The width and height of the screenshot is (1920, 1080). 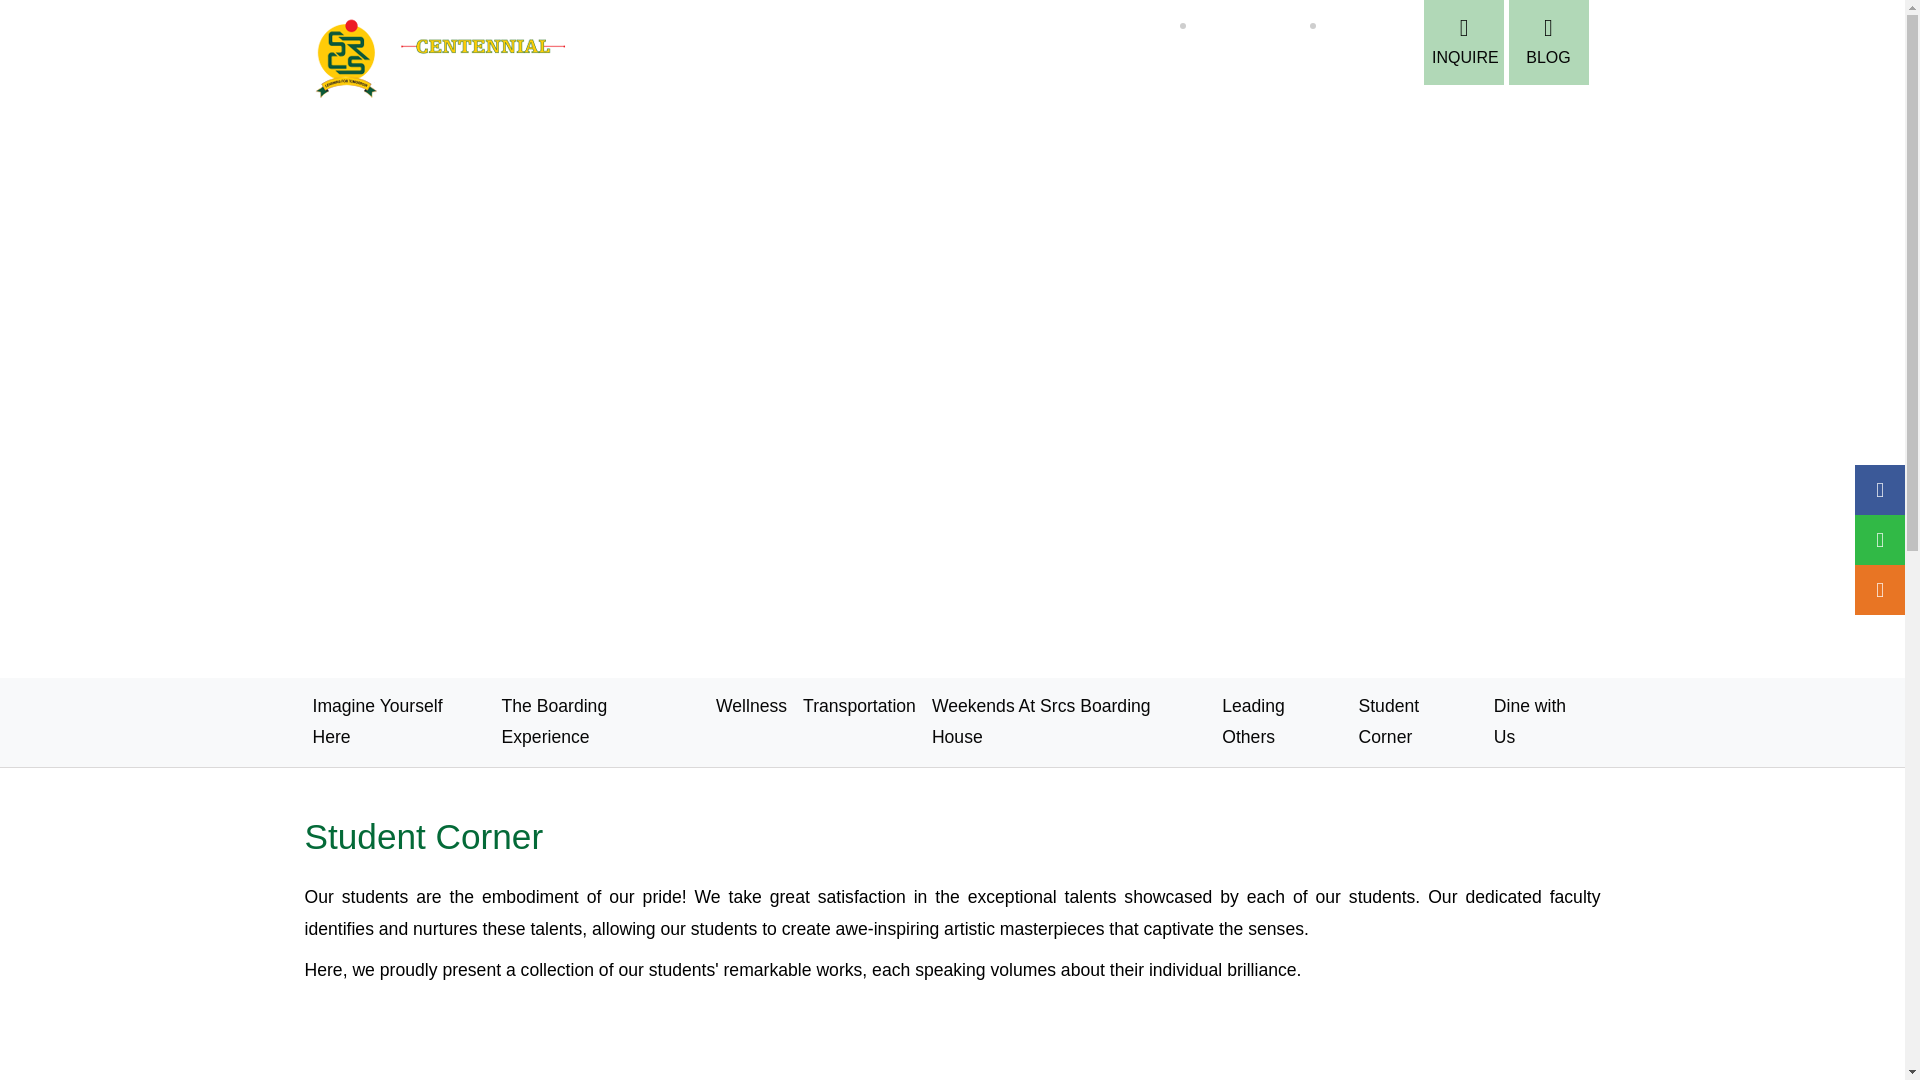 I want to click on BLOG, so click(x=1547, y=42).